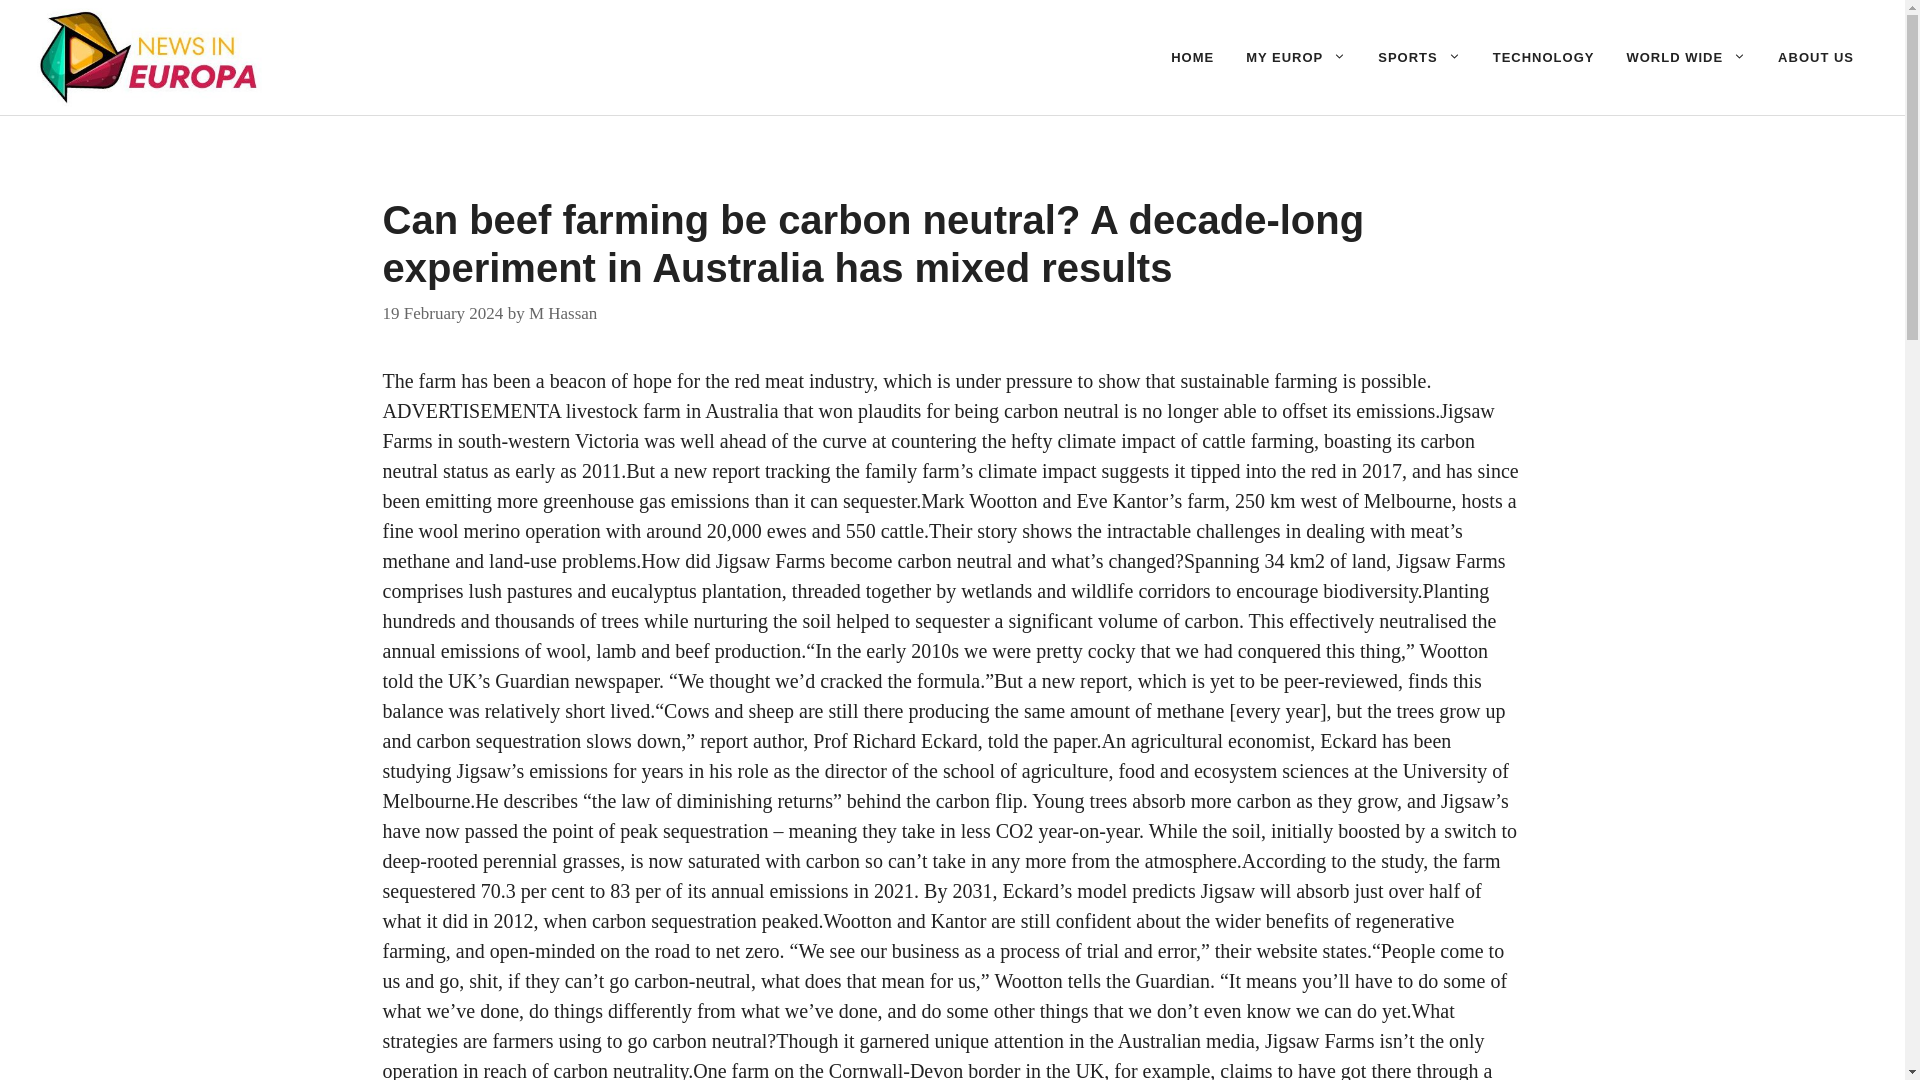 This screenshot has width=1920, height=1080. I want to click on WORLD WIDE, so click(1686, 58).